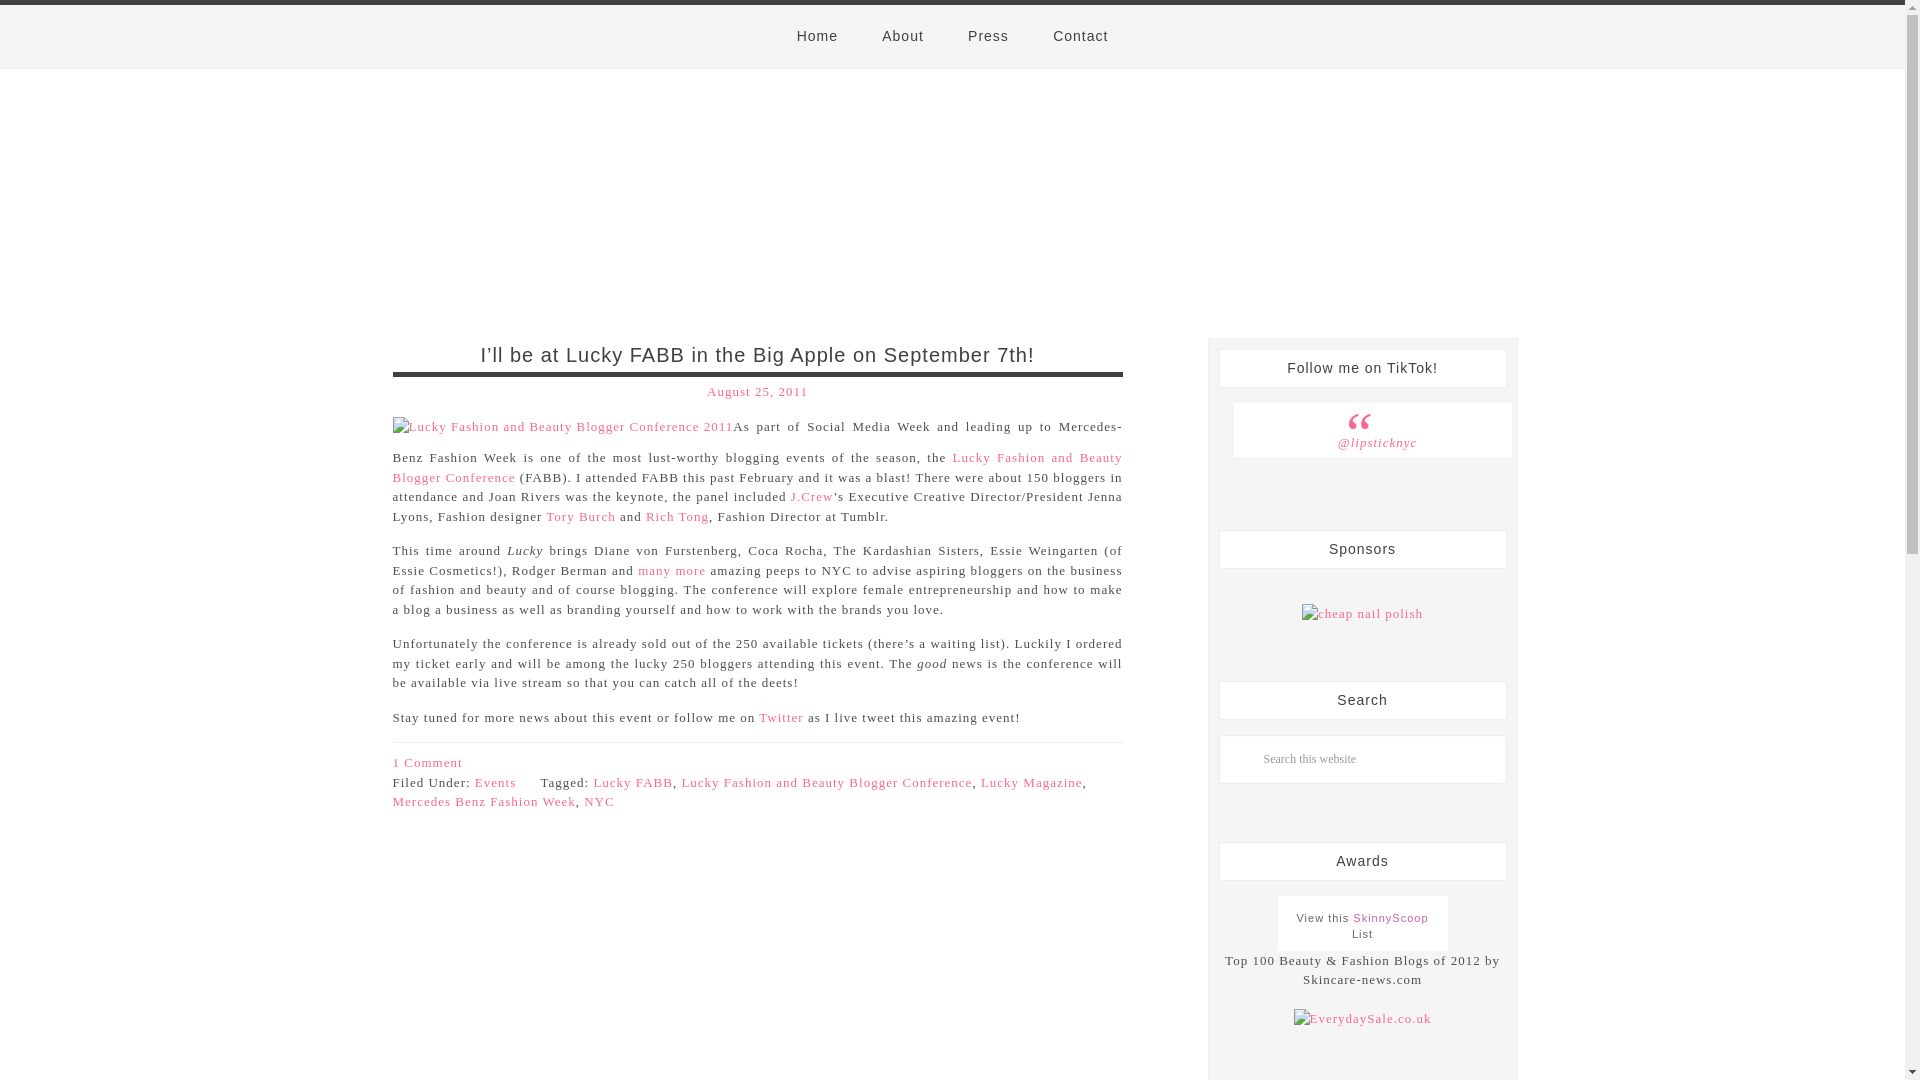  I want to click on Lipstick and Luxury Twitter, so click(780, 716).